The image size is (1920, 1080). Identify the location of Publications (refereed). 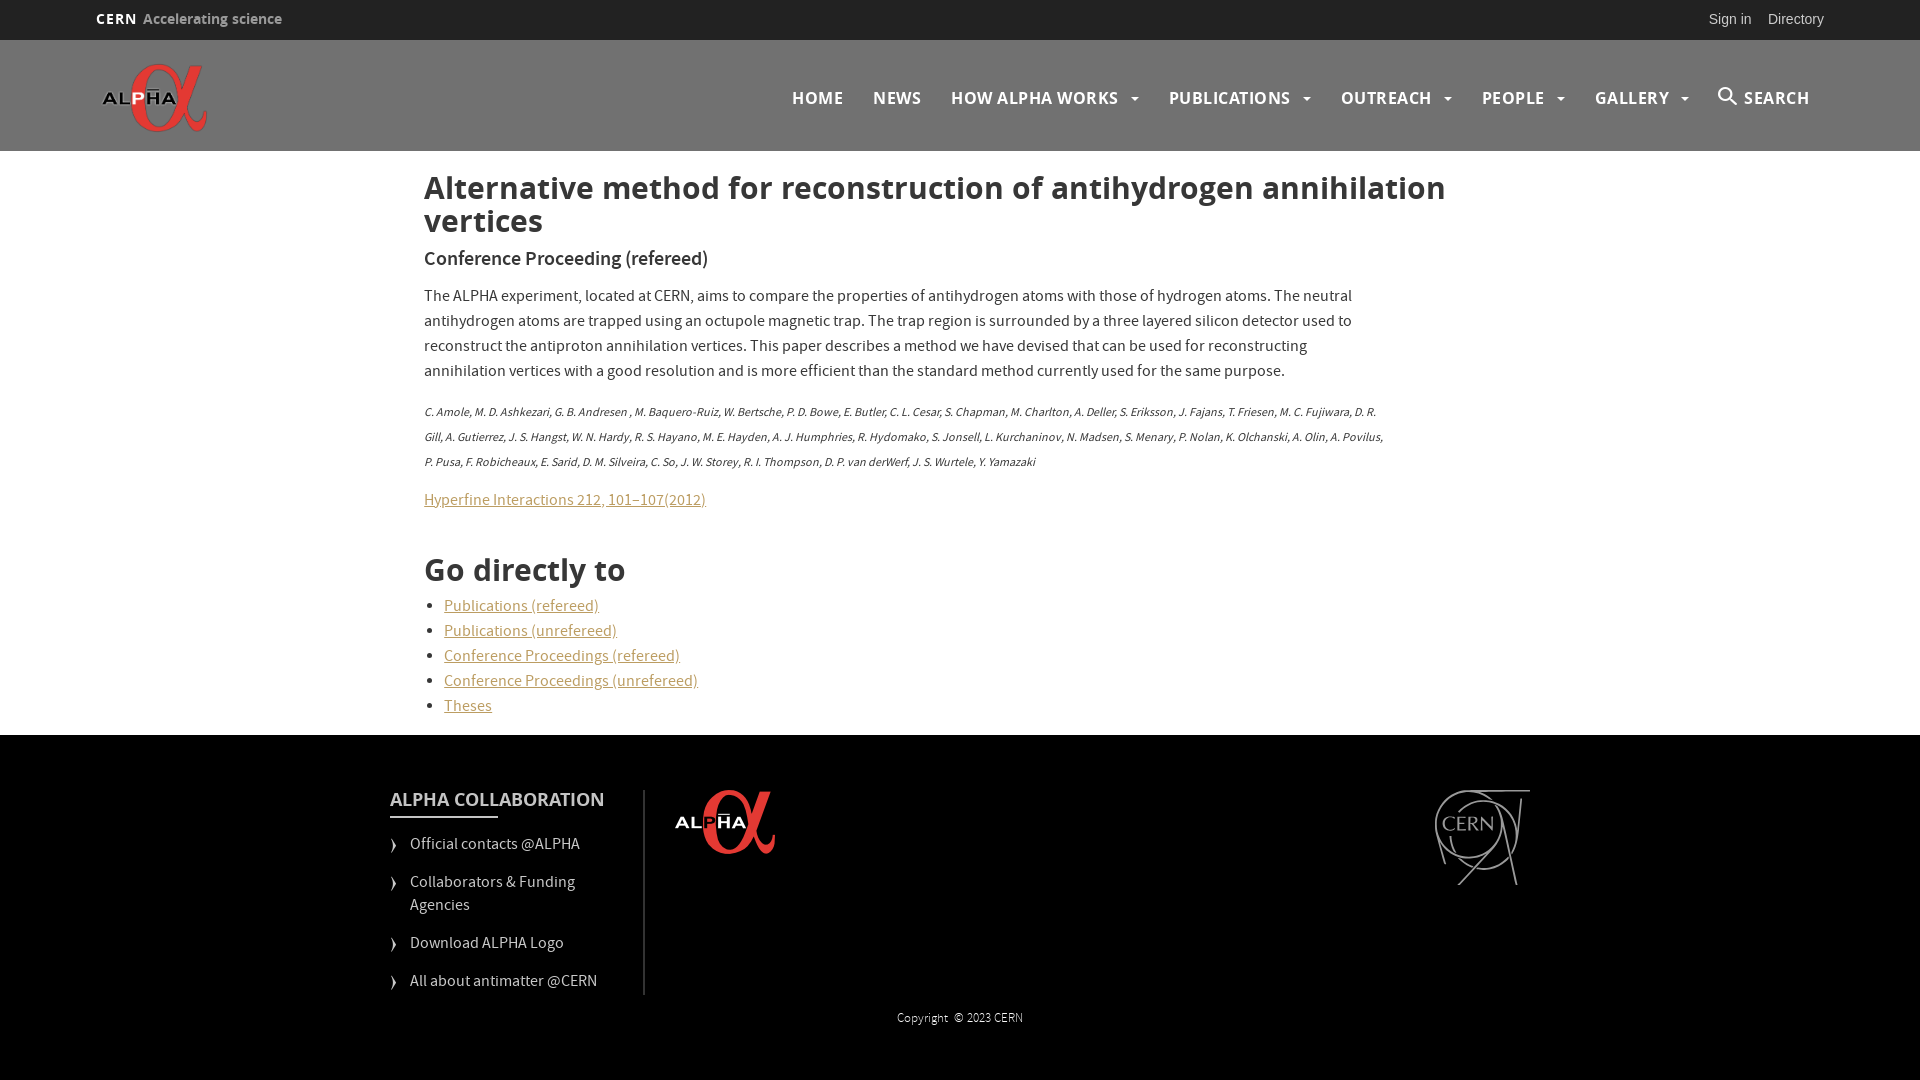
(522, 608).